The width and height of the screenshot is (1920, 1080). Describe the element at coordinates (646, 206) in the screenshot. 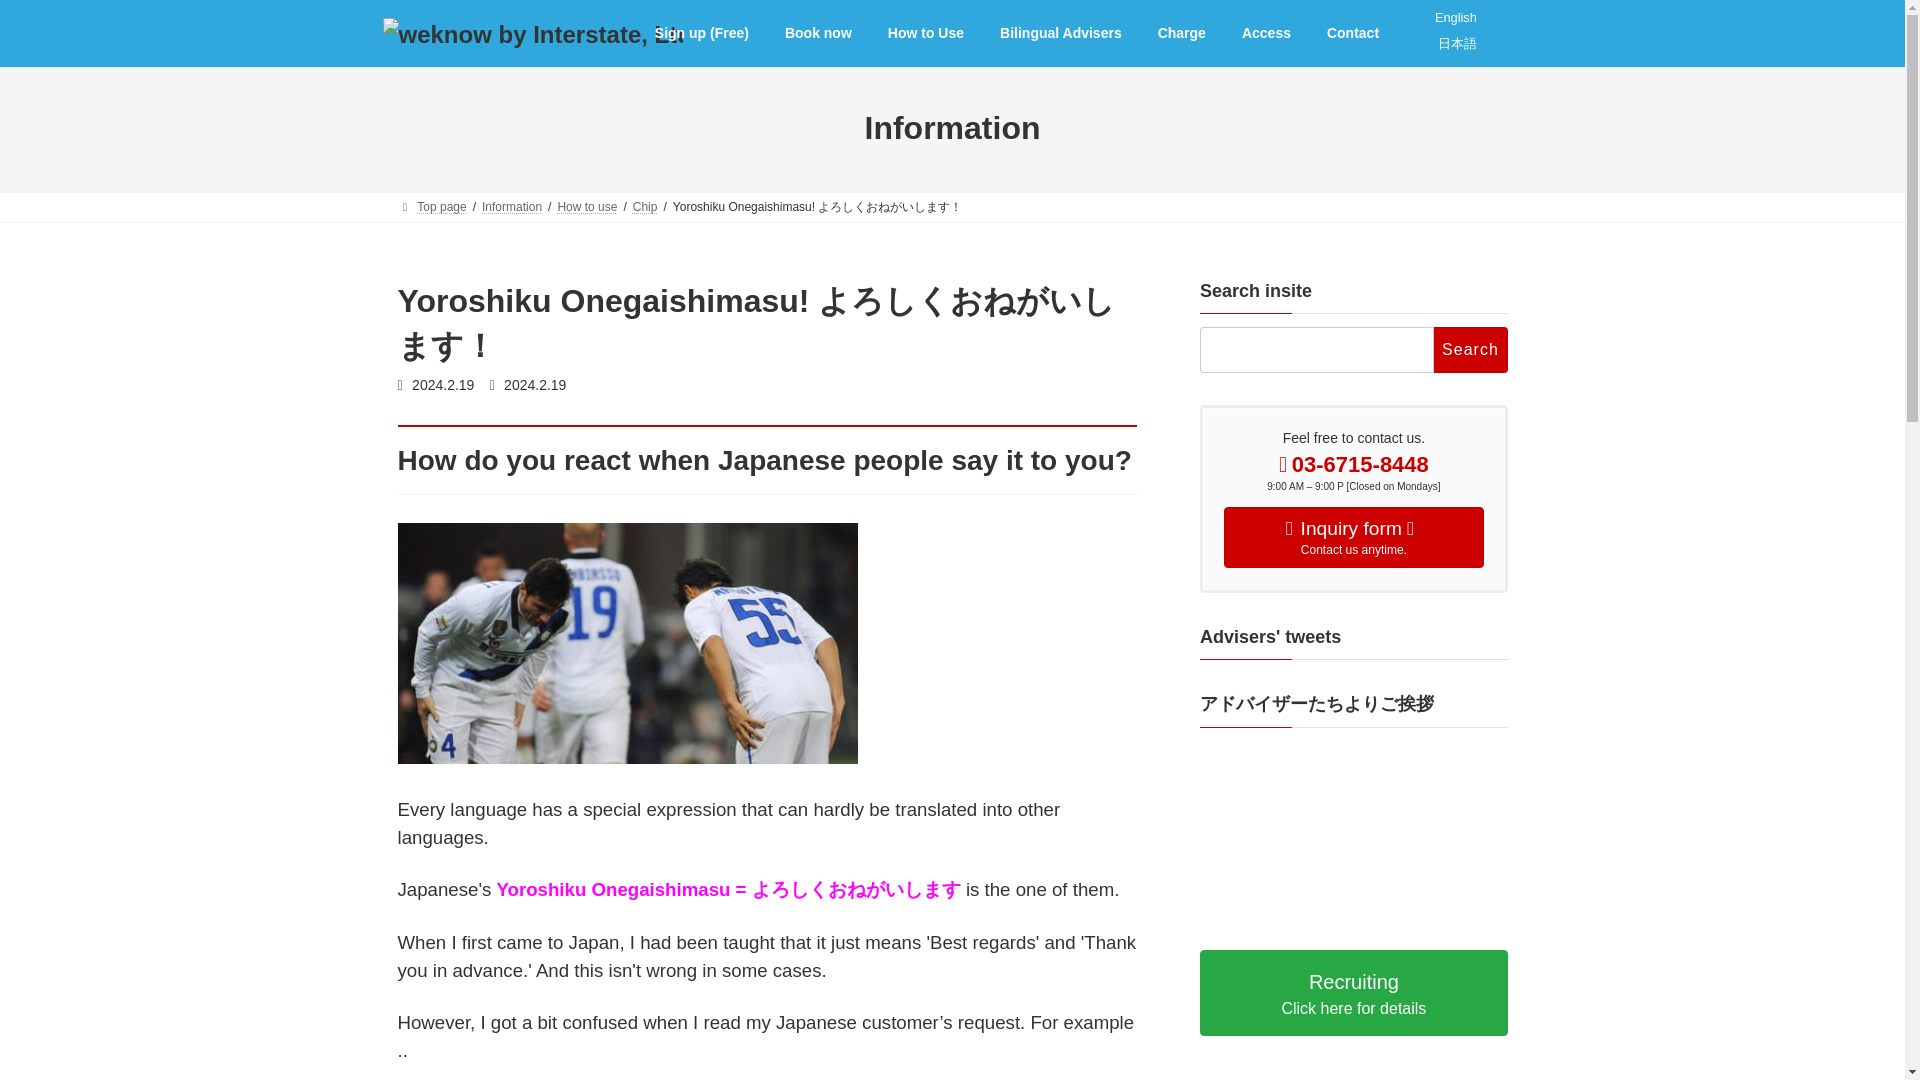

I see `Book now` at that location.